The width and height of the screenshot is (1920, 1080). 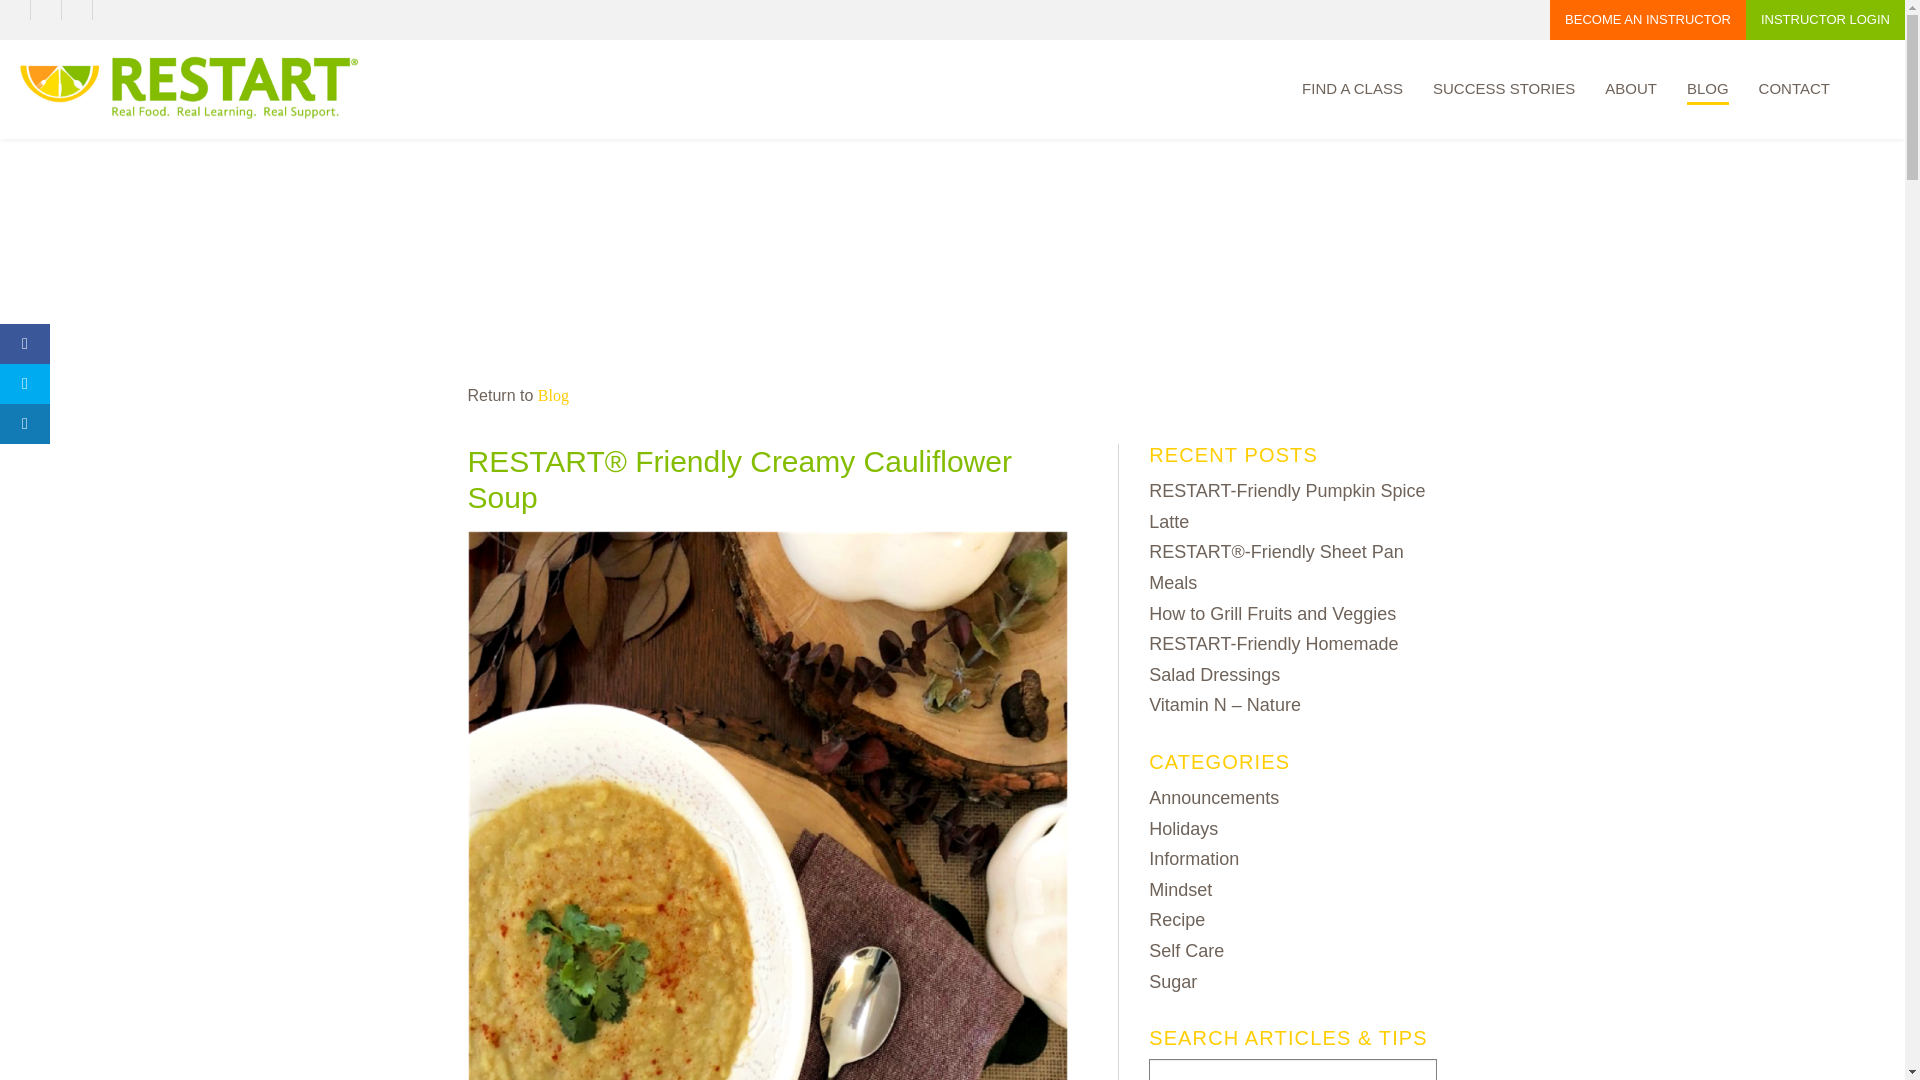 What do you see at coordinates (1647, 20) in the screenshot?
I see `BECOME AN INSTRUCTOR` at bounding box center [1647, 20].